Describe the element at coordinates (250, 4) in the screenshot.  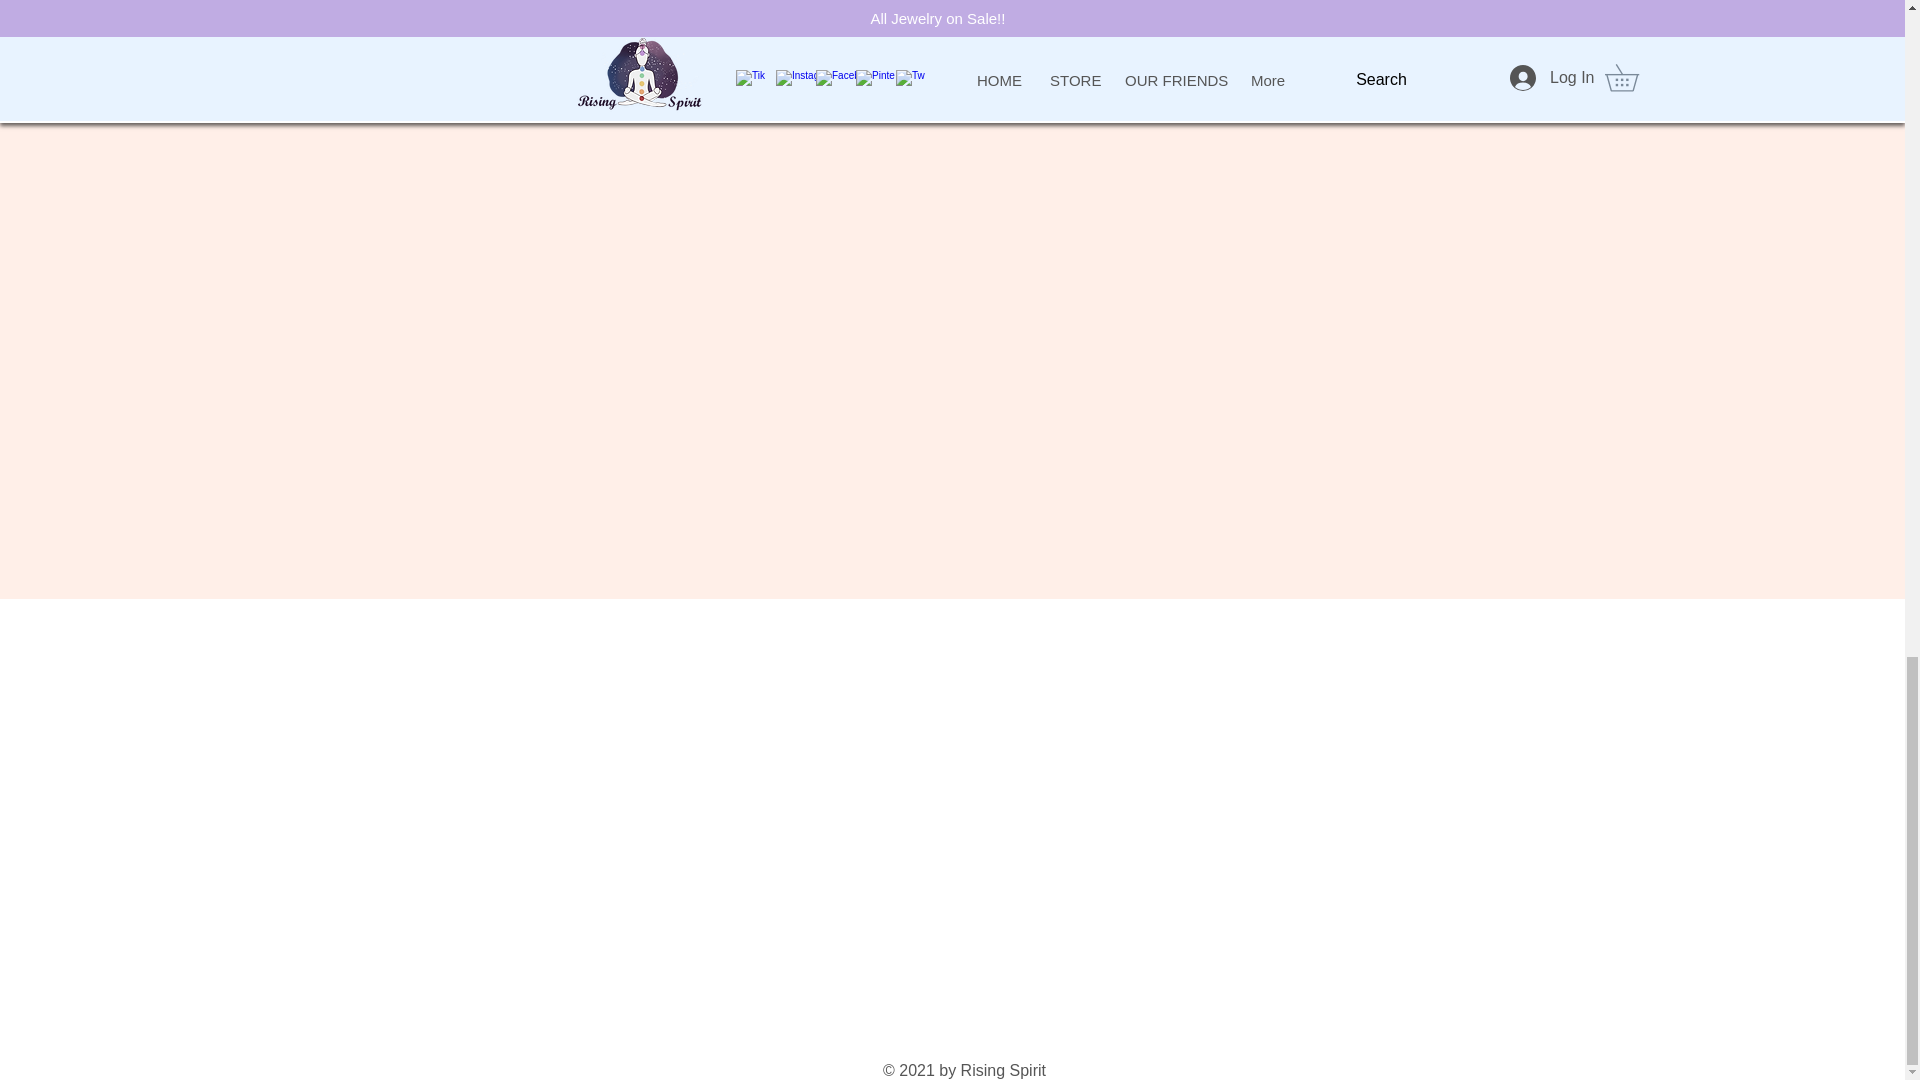
I see `Terms of Service` at that location.